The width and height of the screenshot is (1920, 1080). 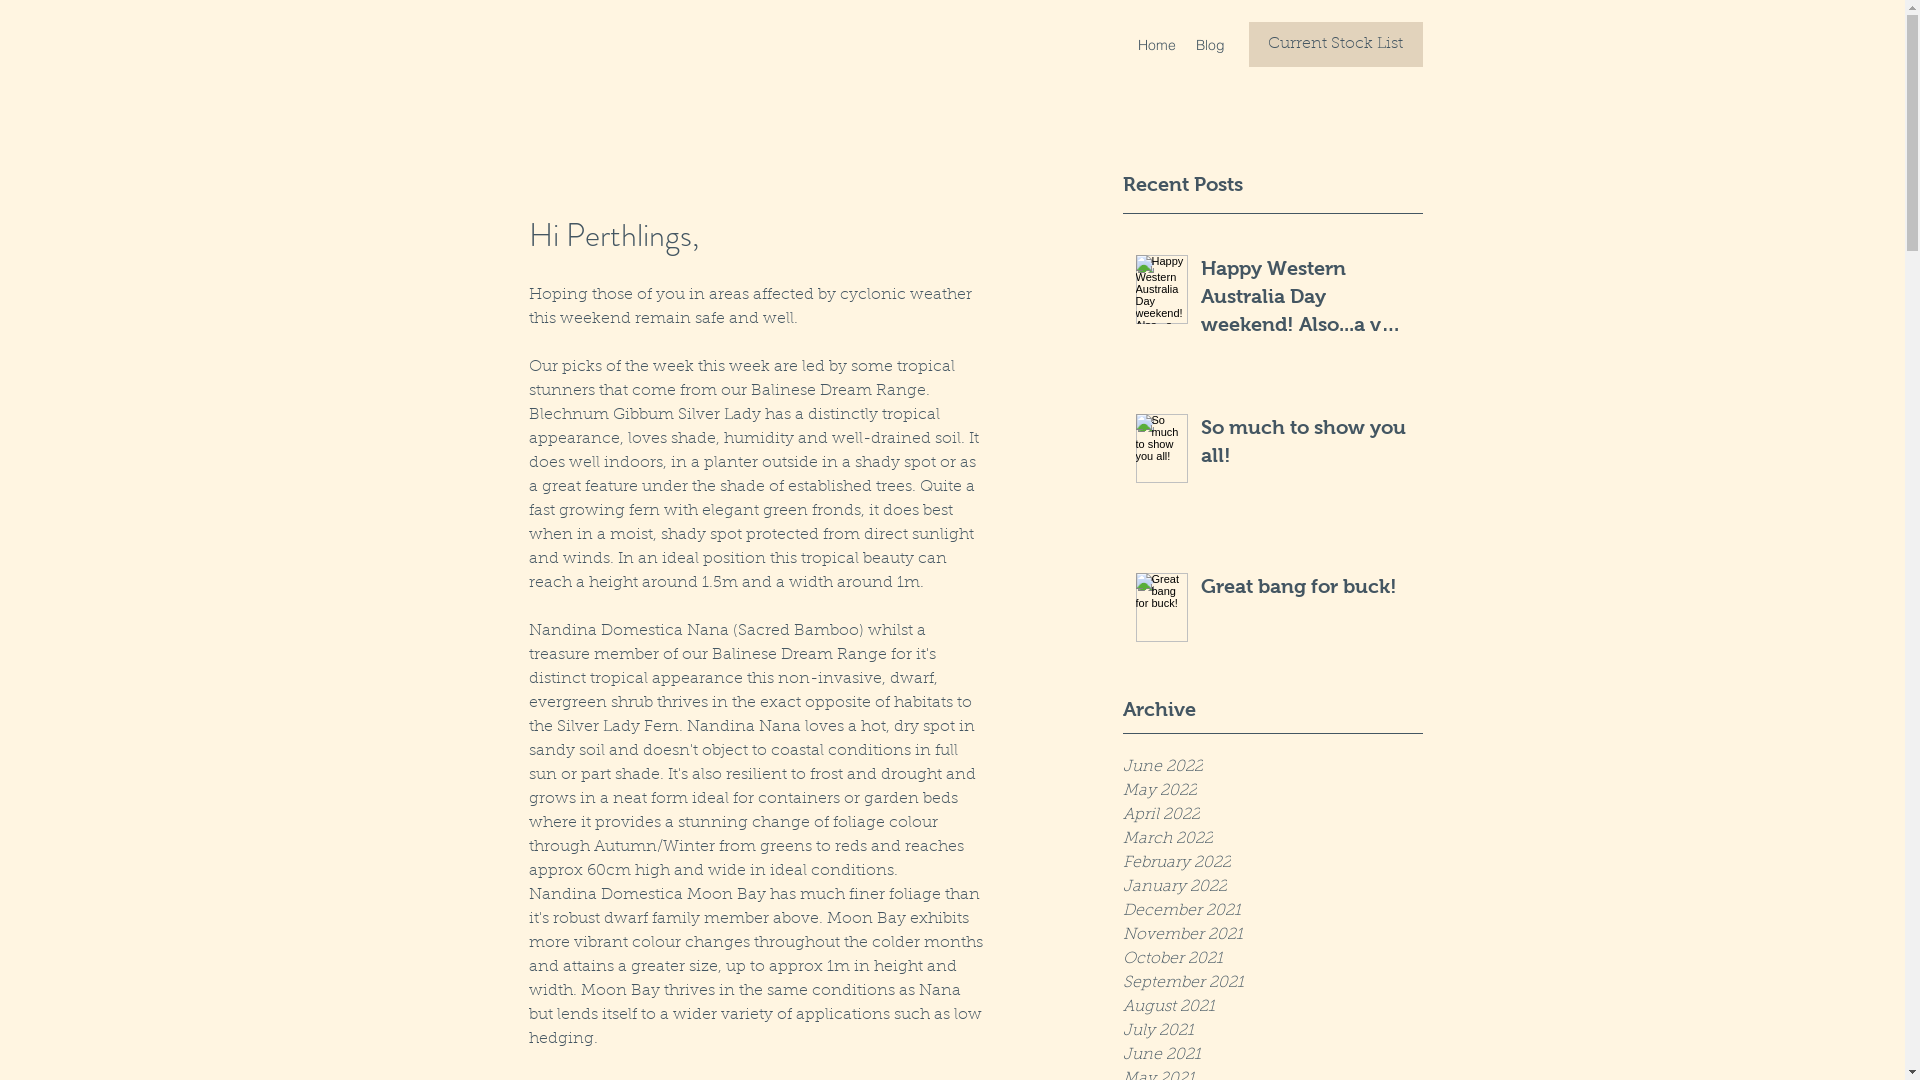 I want to click on July 2021, so click(x=1272, y=1031).